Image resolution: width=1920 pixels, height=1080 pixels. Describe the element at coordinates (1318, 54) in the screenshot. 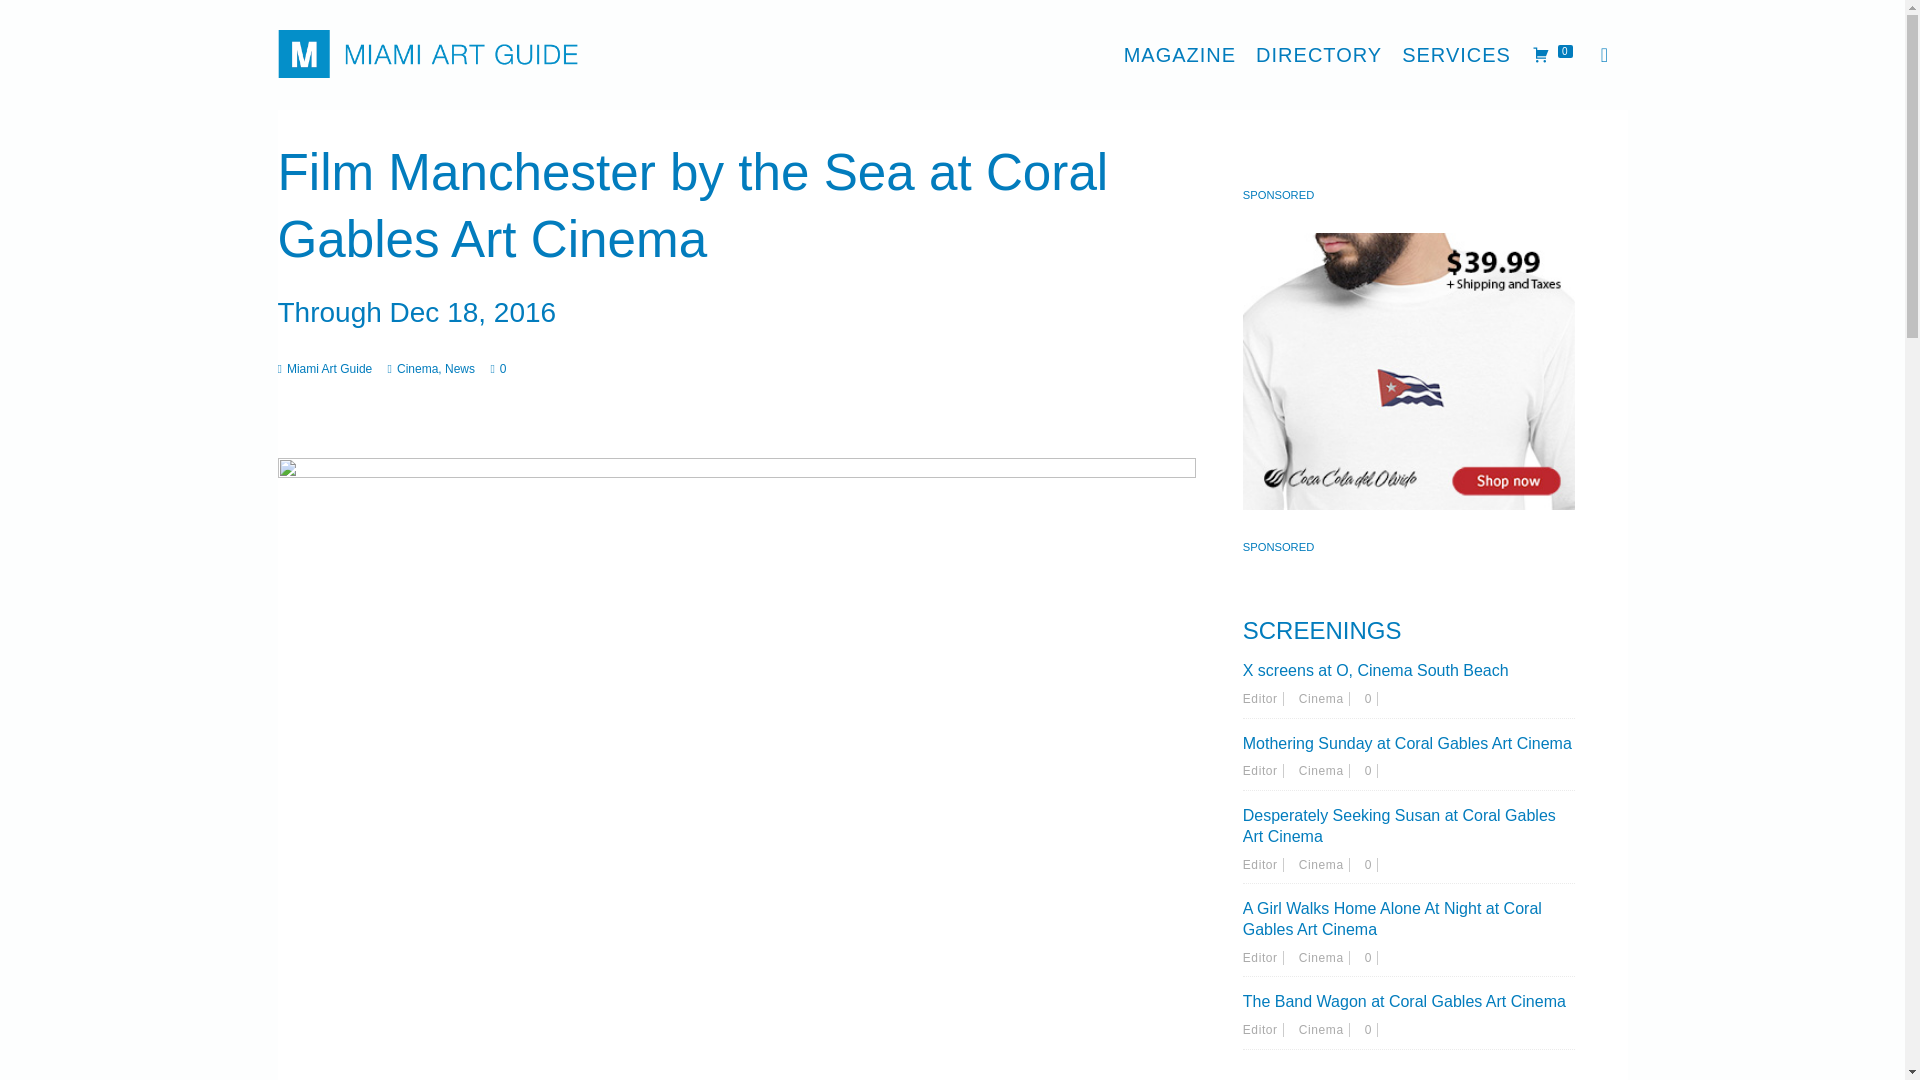

I see `DIRECTORY` at that location.